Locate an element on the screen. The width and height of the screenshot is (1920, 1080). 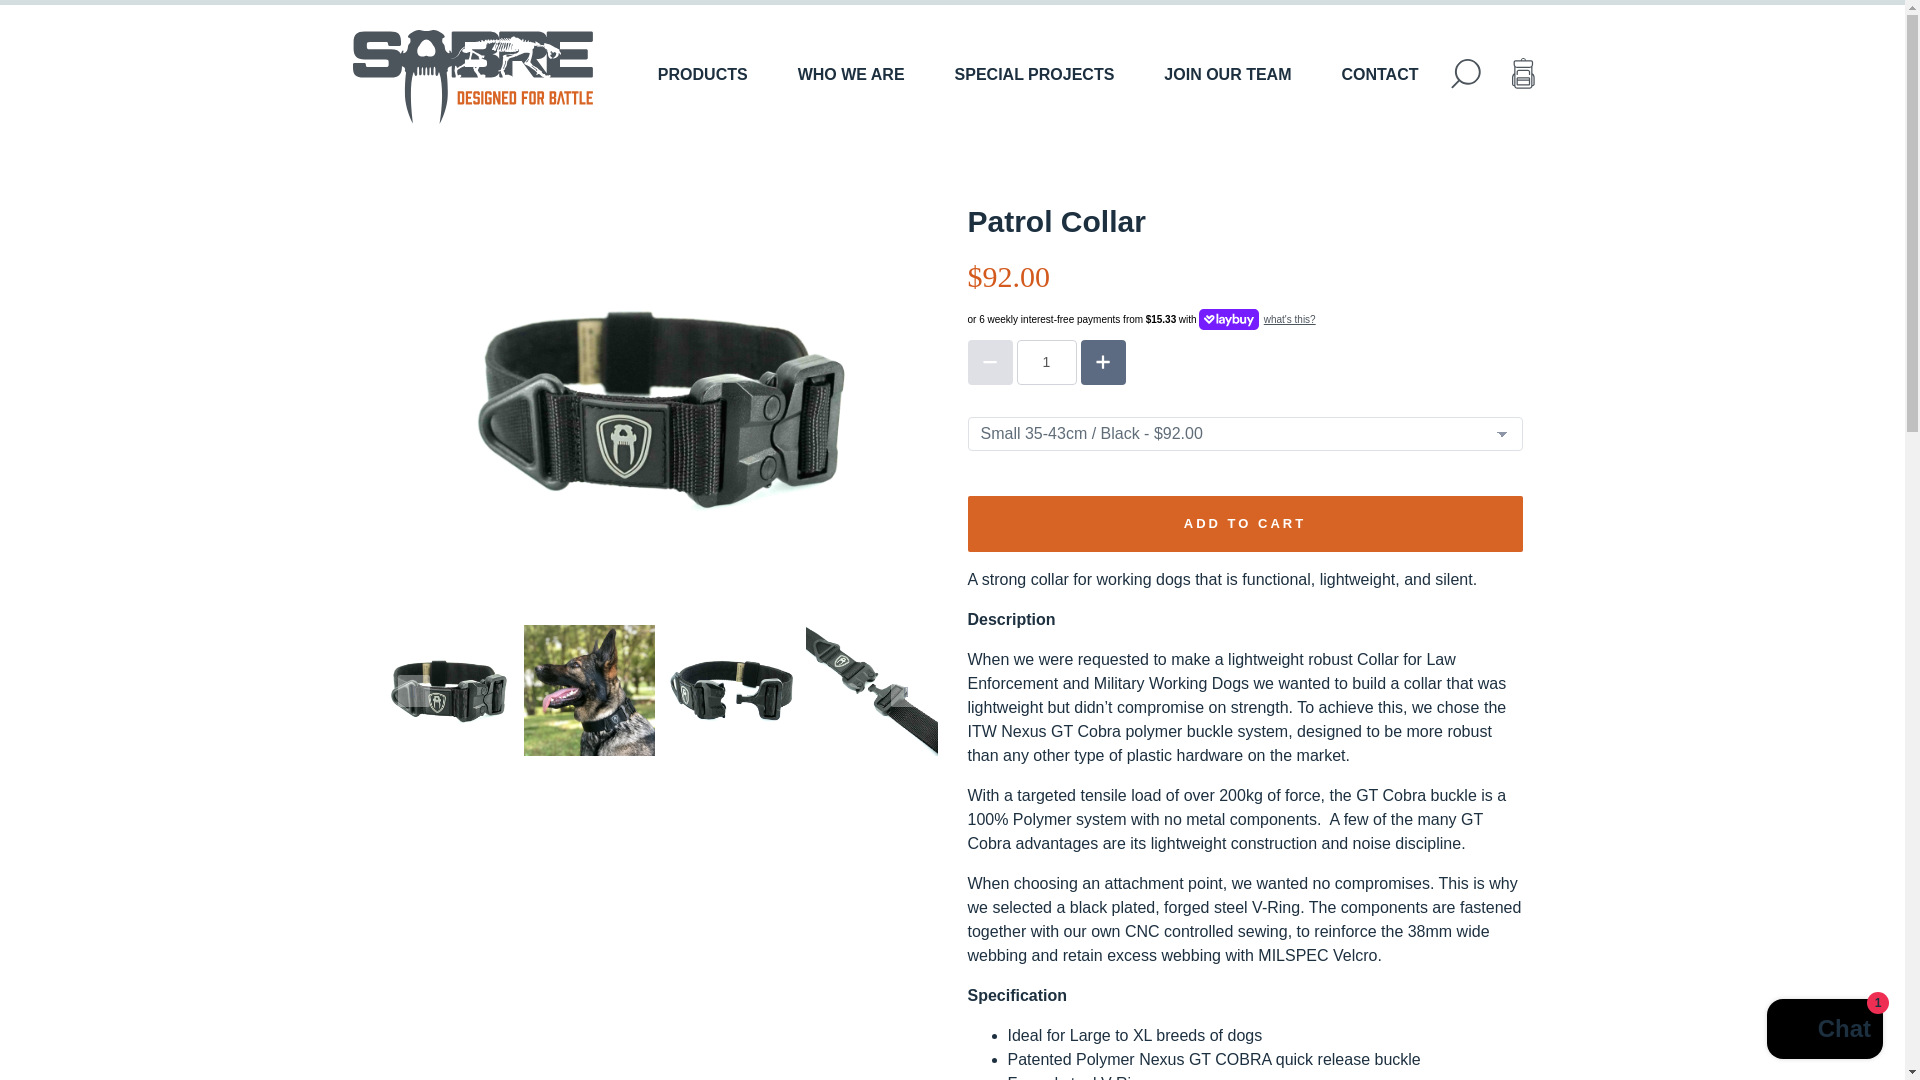
PRODUCTS is located at coordinates (703, 74).